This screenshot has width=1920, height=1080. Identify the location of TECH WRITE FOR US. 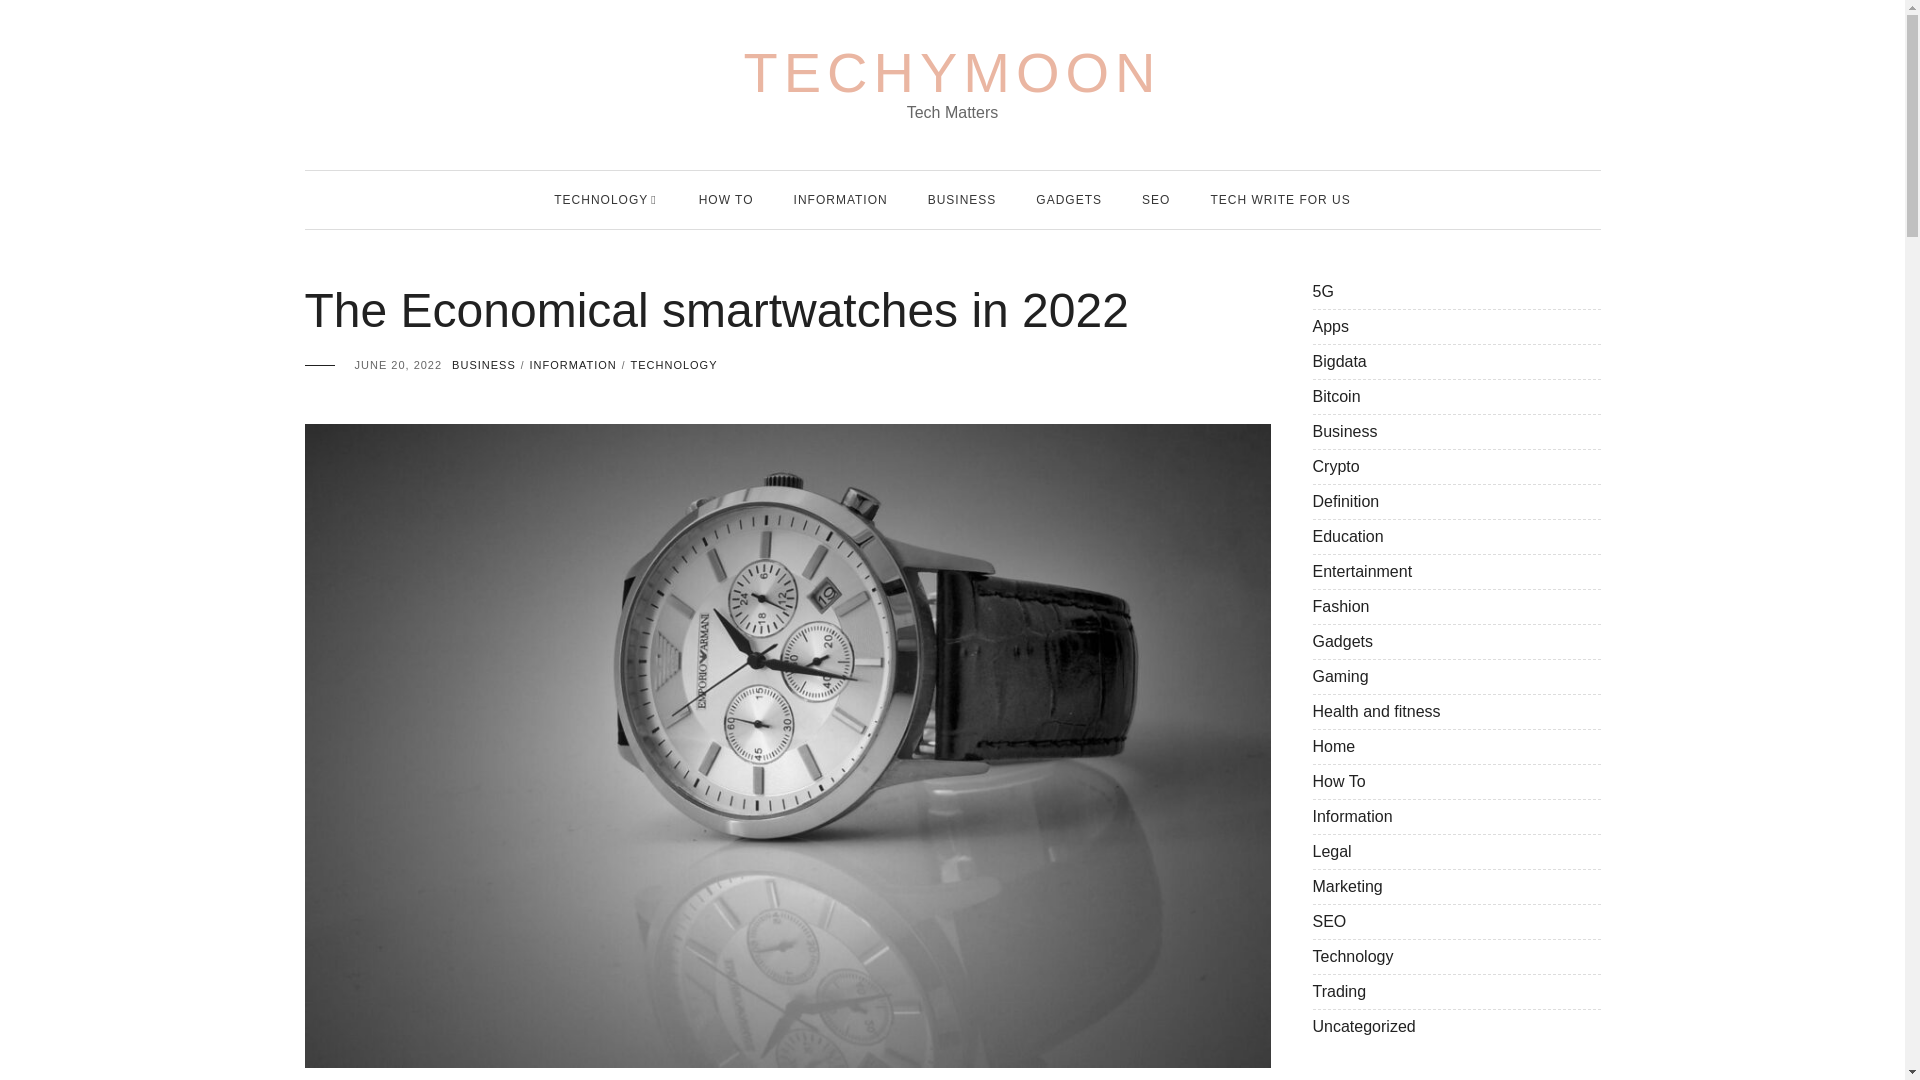
(1279, 199).